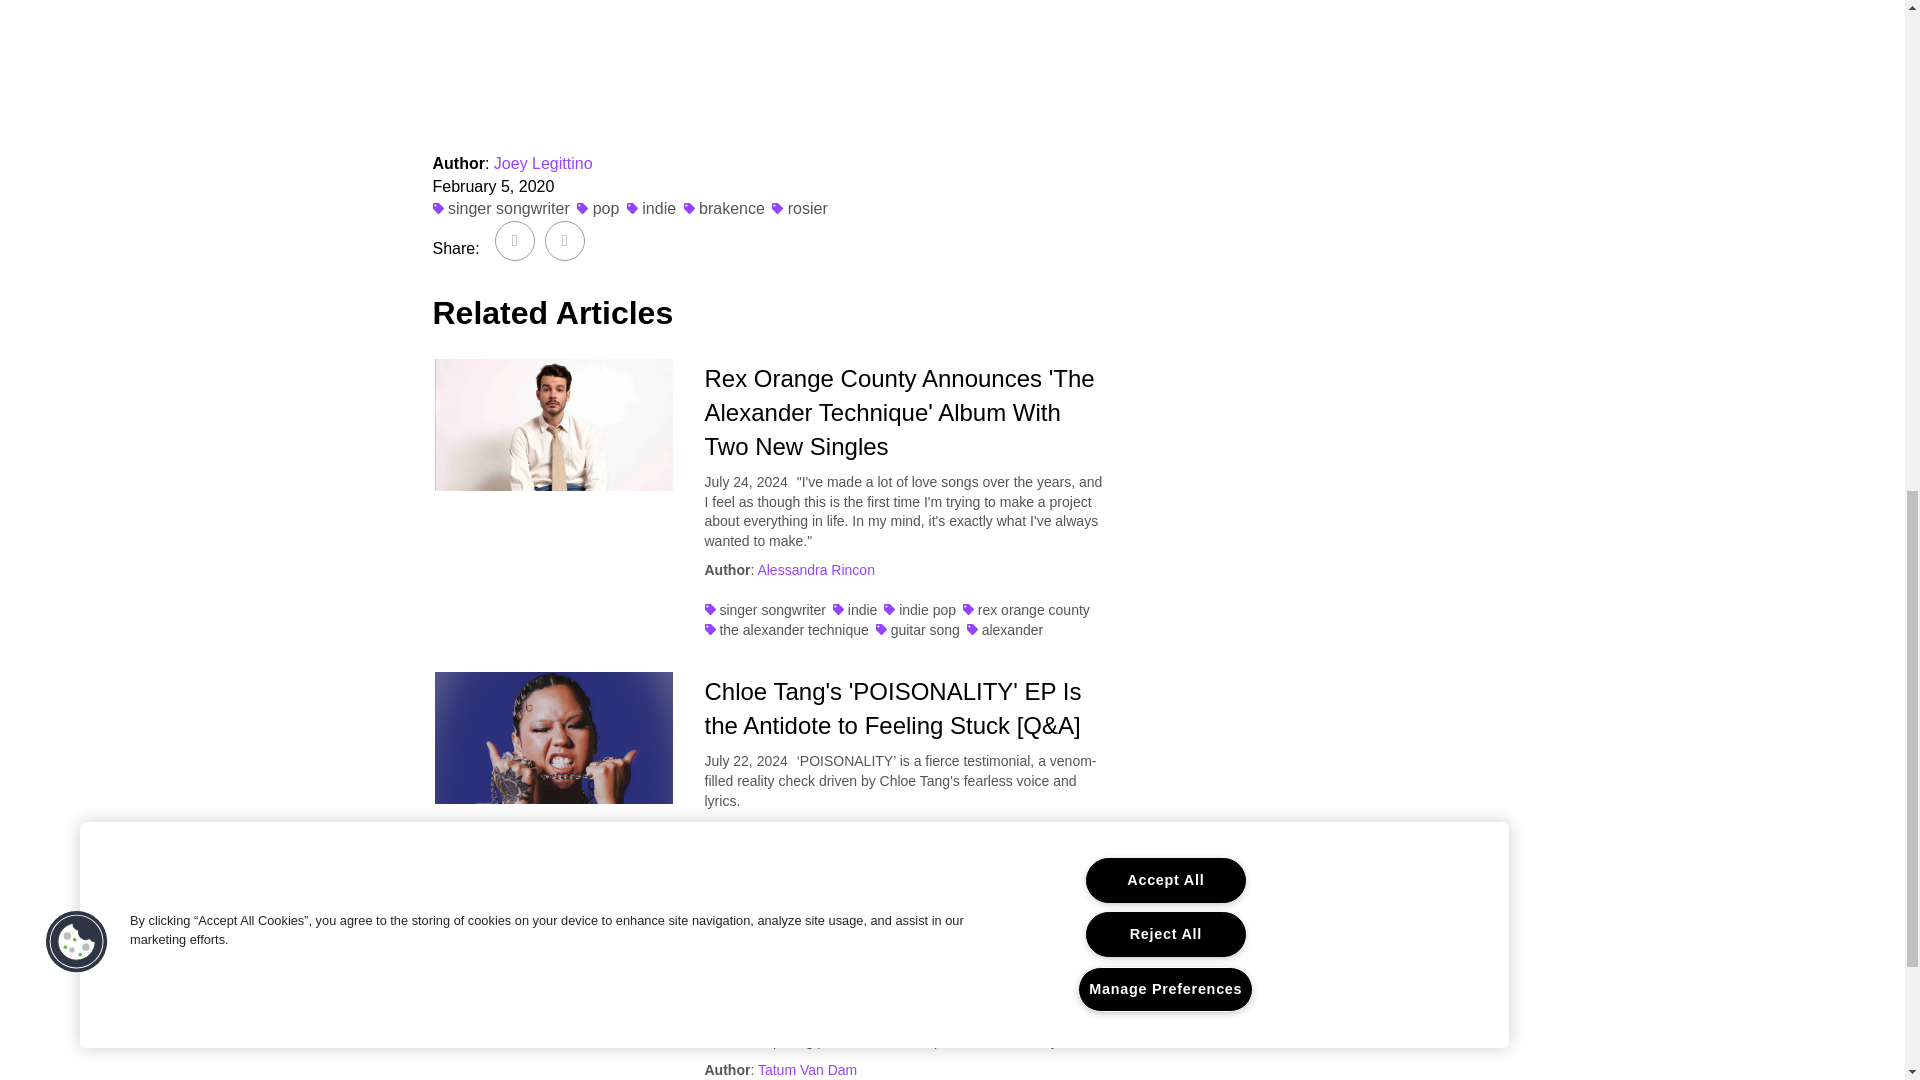  What do you see at coordinates (543, 163) in the screenshot?
I see `Joey Legittino` at bounding box center [543, 163].